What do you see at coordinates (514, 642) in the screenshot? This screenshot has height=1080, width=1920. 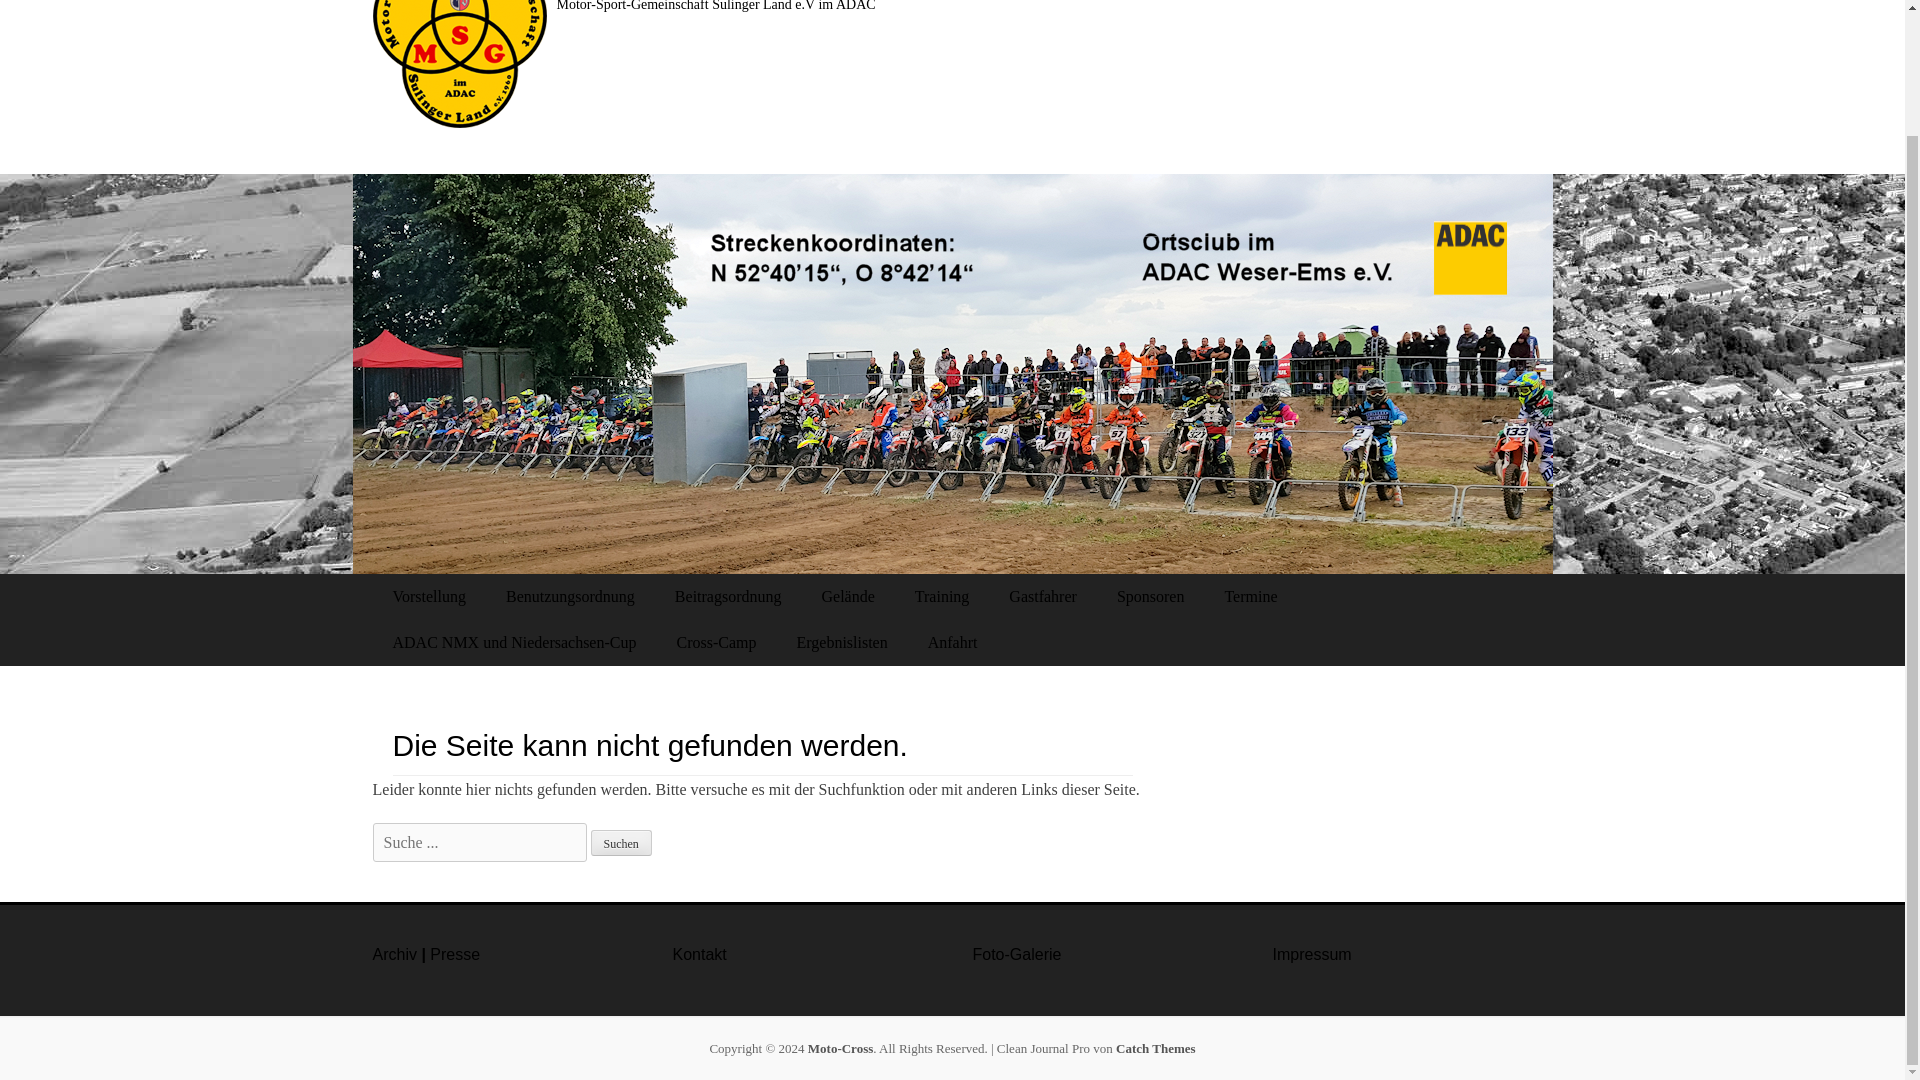 I see `ADAC NMX und Niedersachsen-Cup` at bounding box center [514, 642].